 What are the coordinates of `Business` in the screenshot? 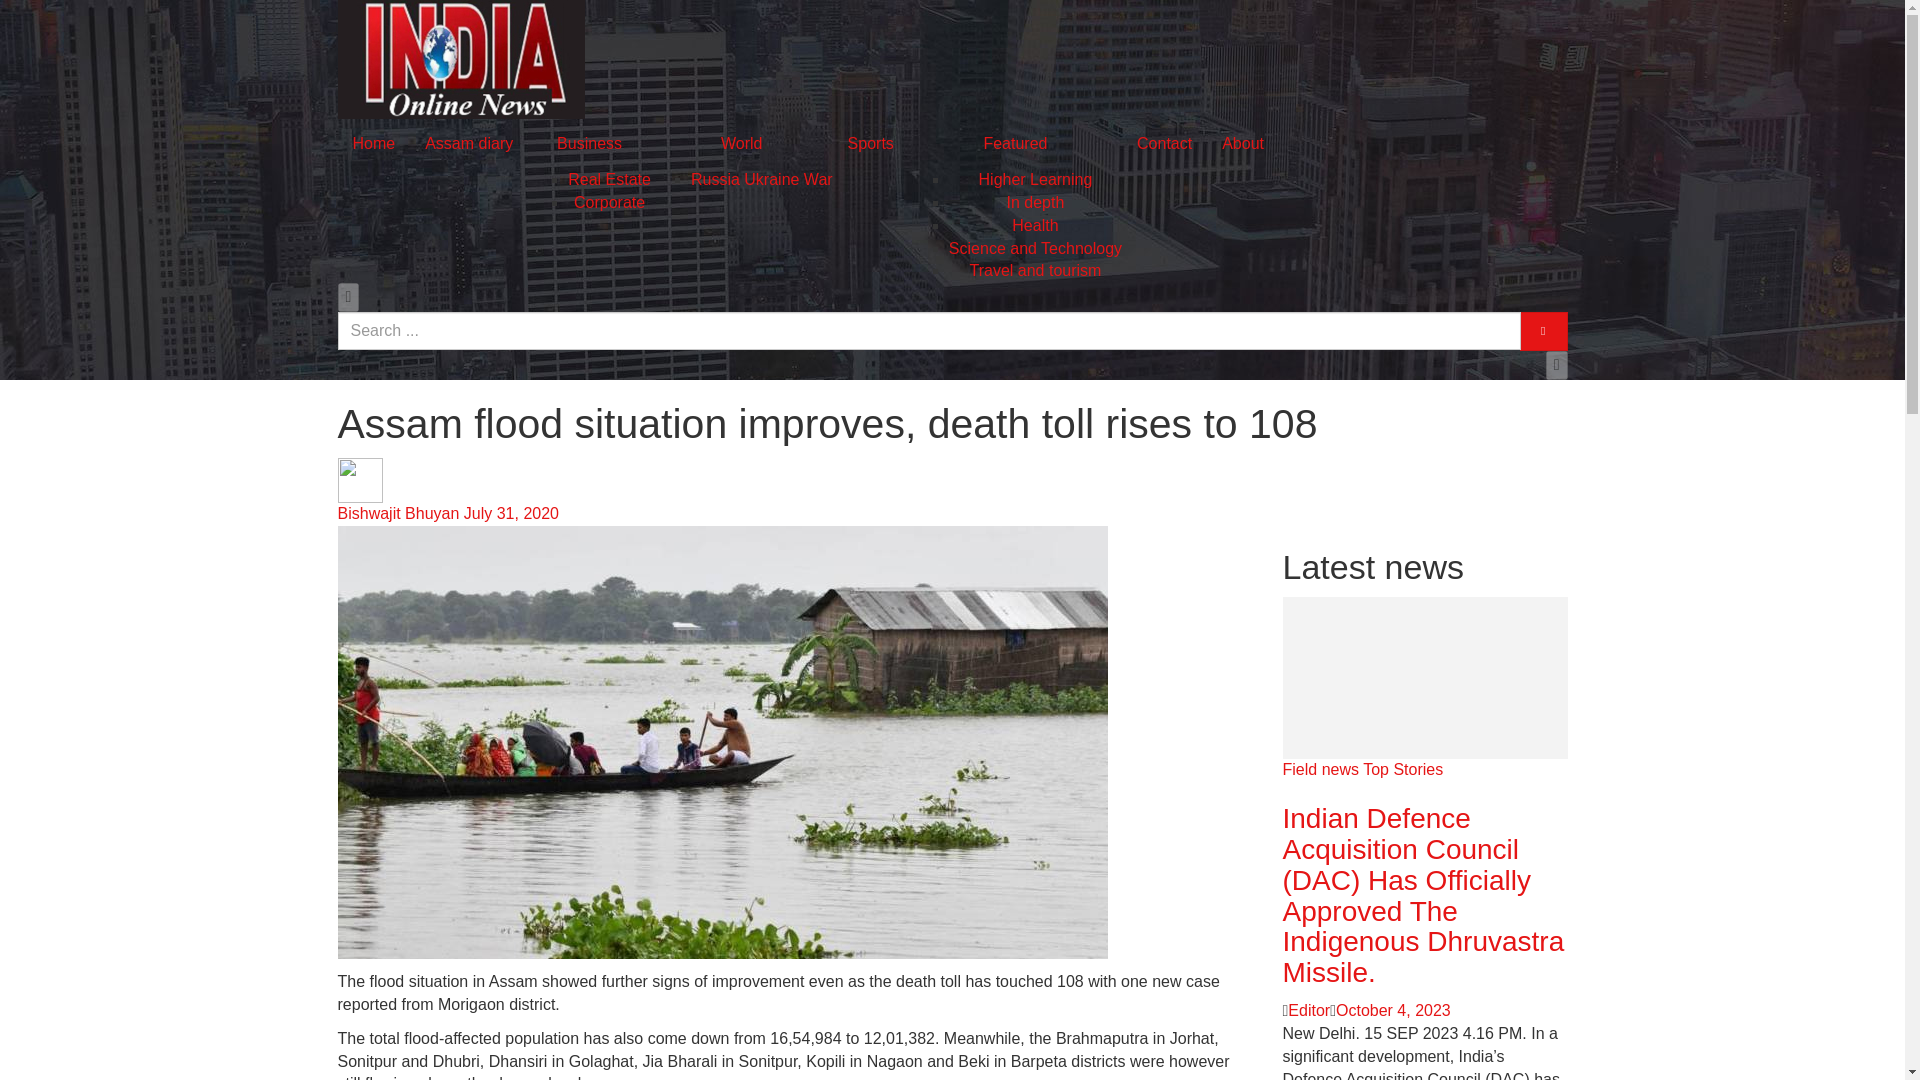 It's located at (589, 143).